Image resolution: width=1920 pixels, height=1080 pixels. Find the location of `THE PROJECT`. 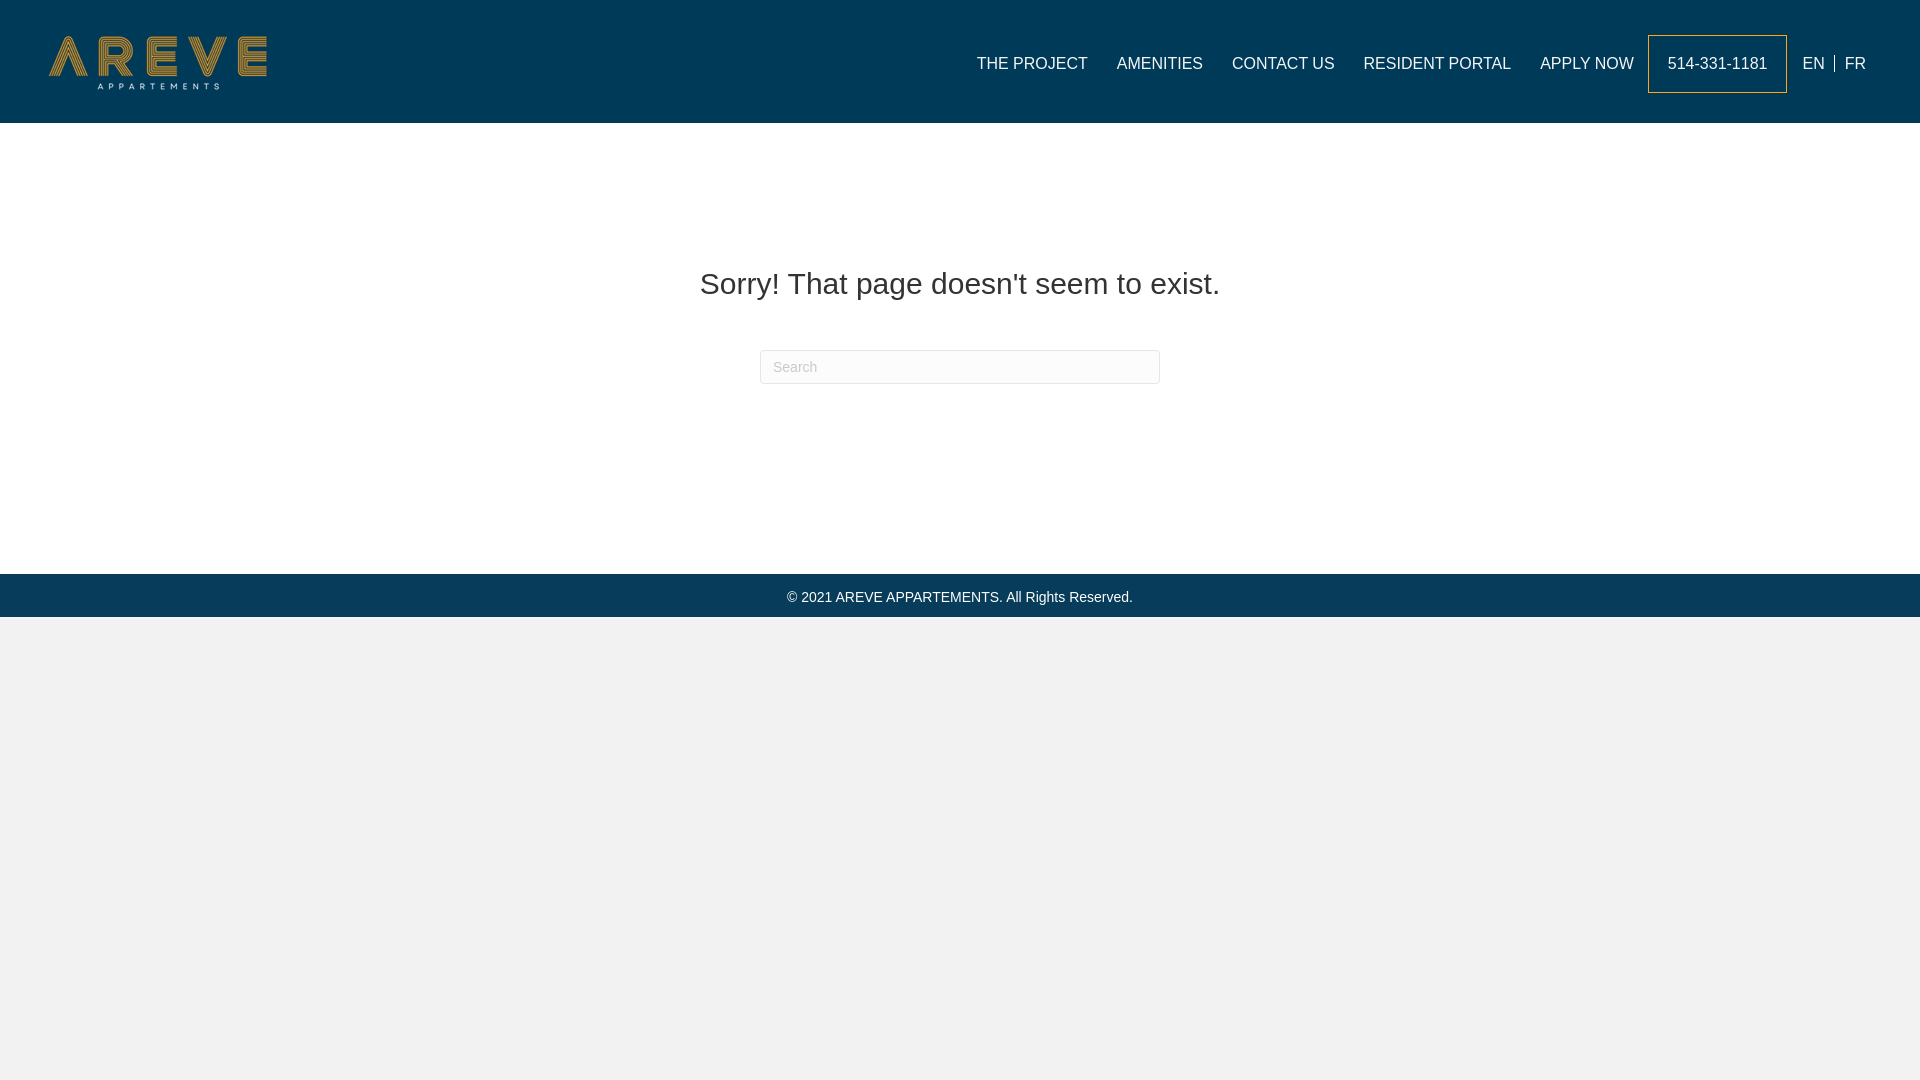

THE PROJECT is located at coordinates (1032, 64).